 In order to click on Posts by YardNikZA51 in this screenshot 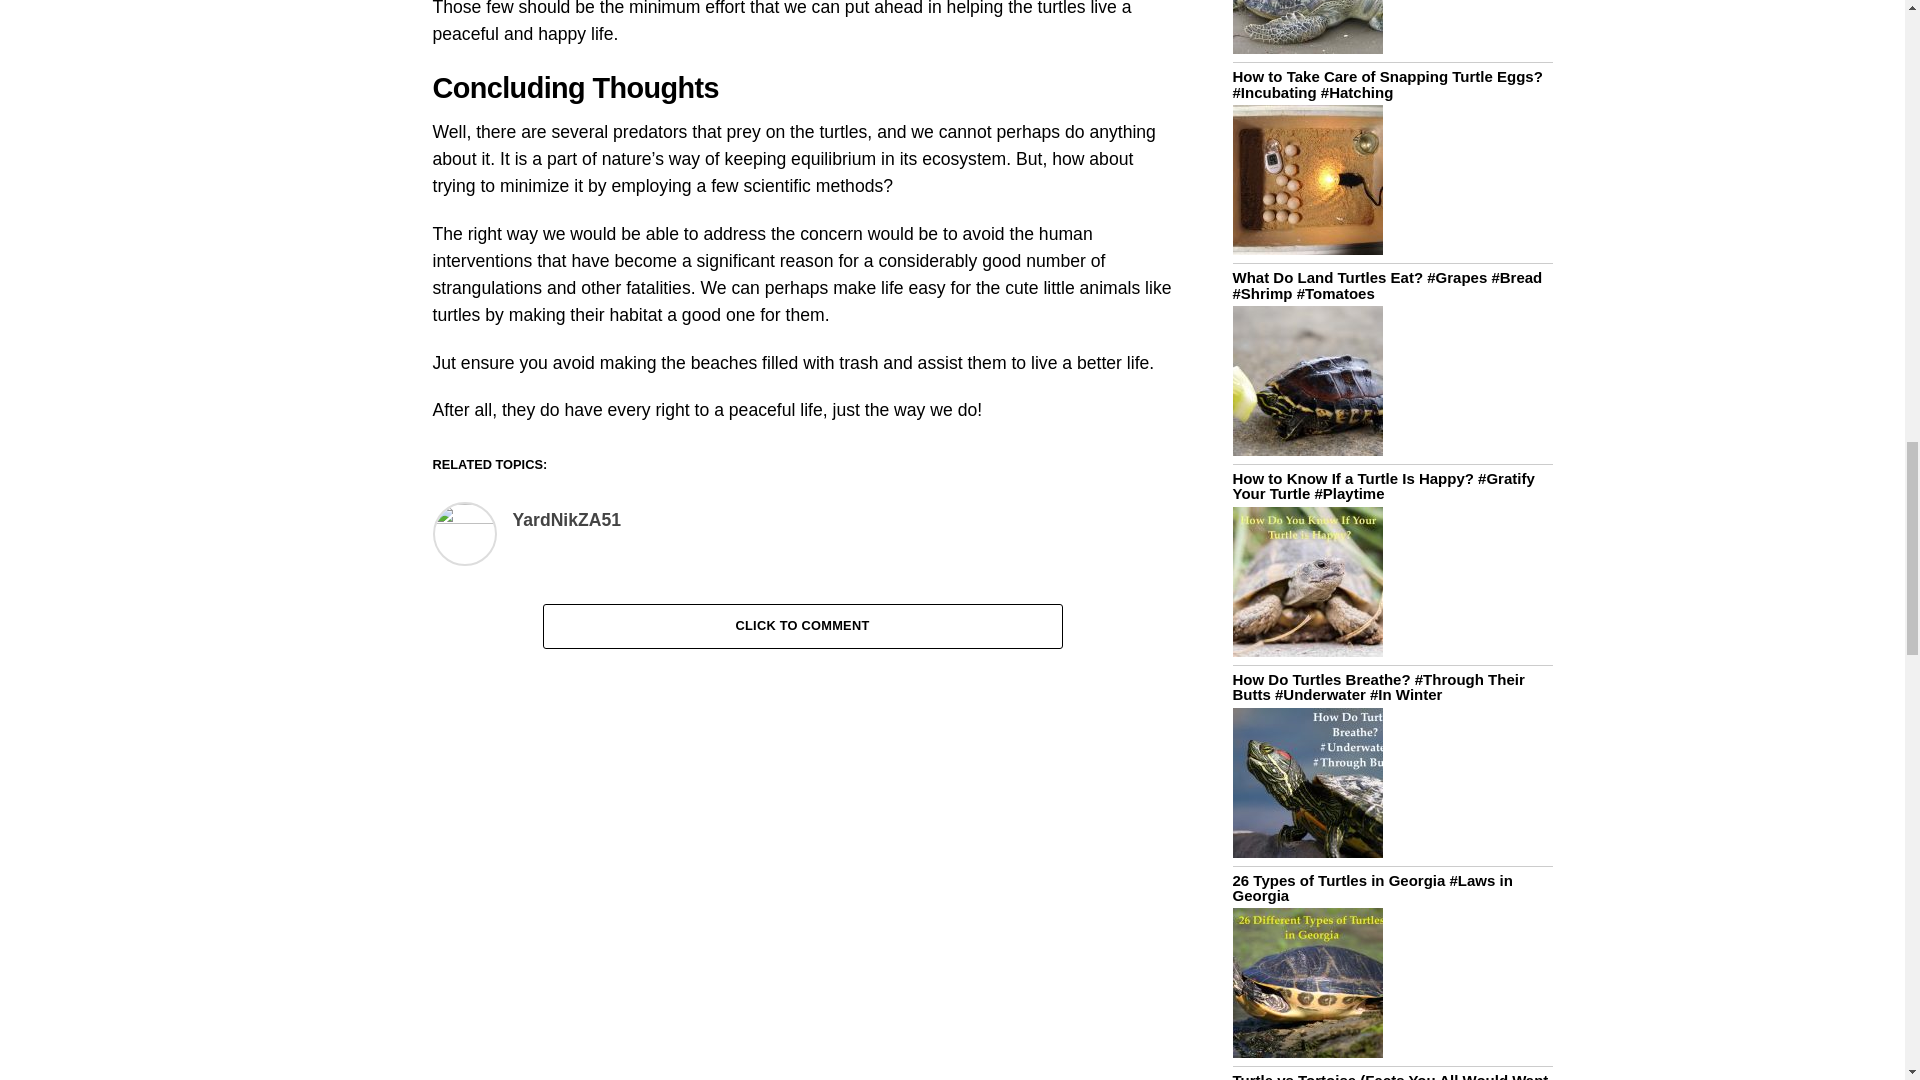, I will do `click(566, 520)`.